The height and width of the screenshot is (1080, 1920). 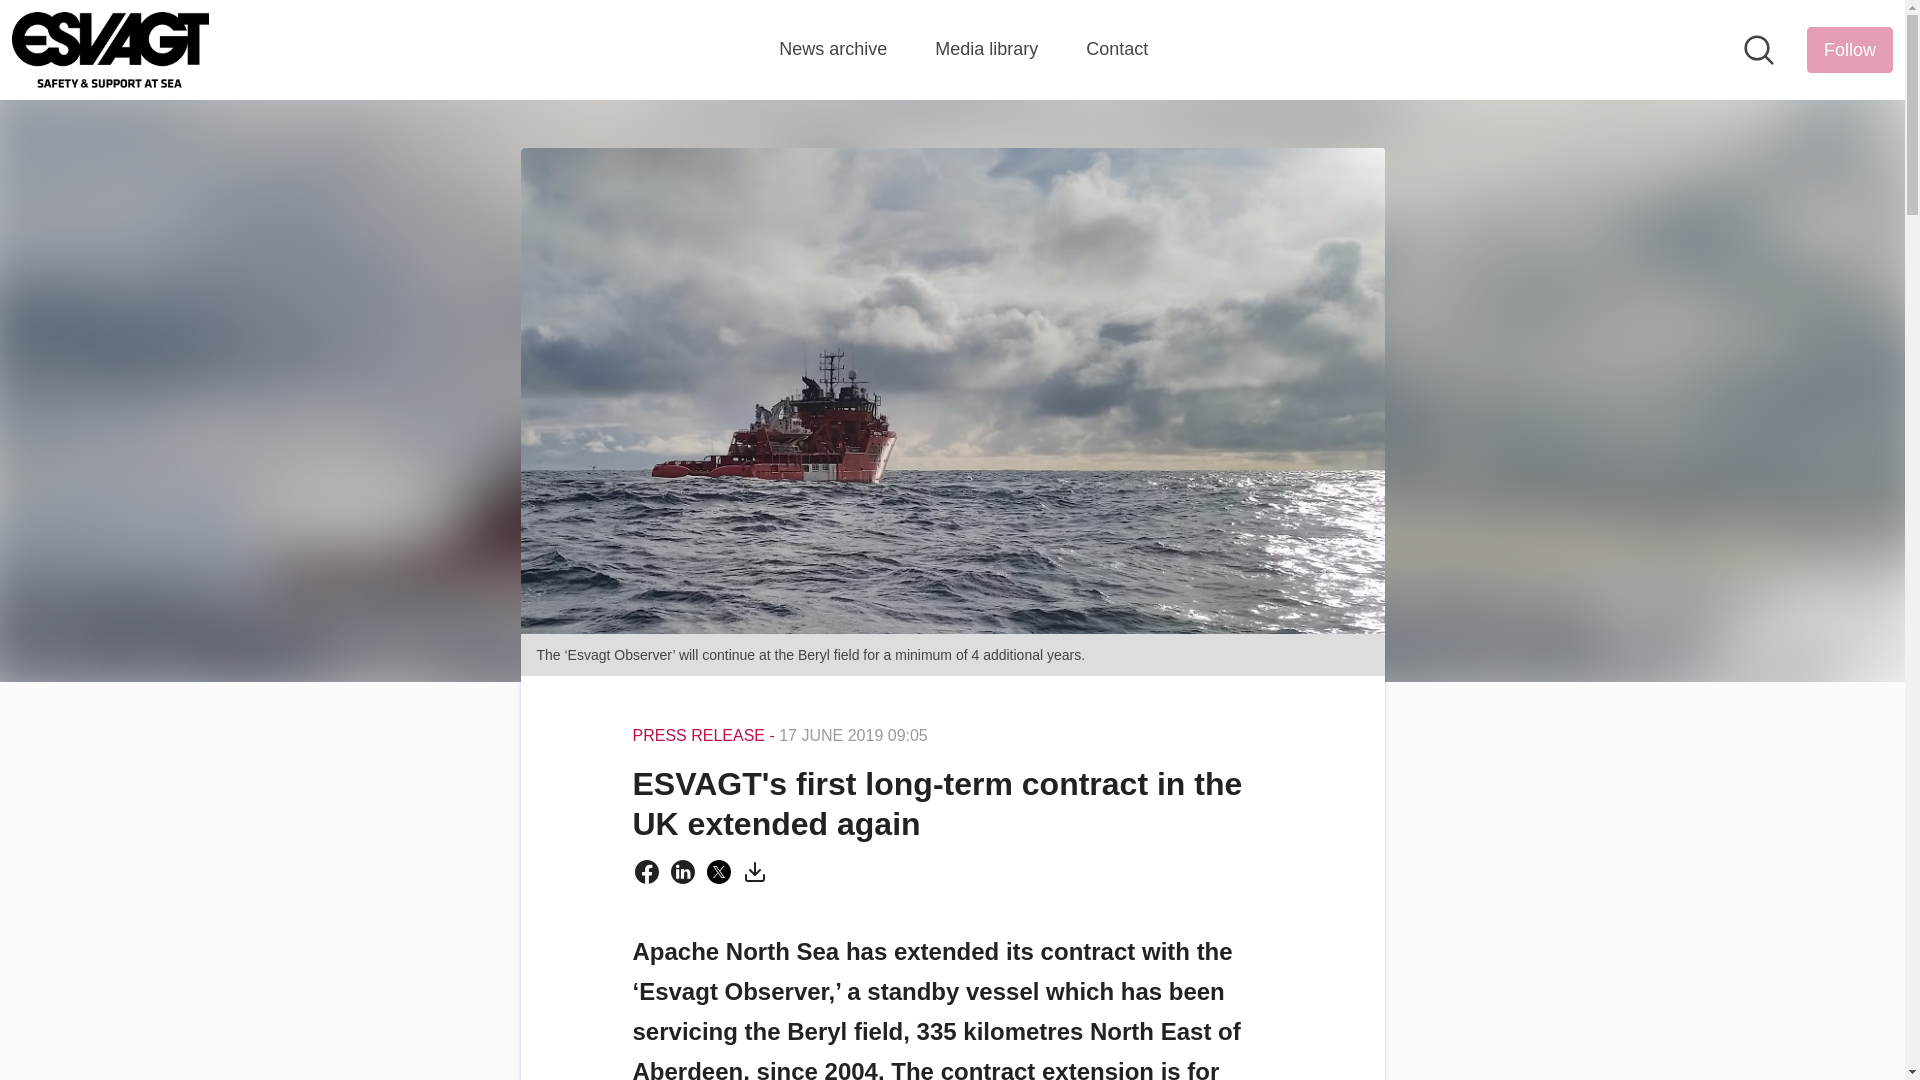 I want to click on Media library, so click(x=986, y=49).